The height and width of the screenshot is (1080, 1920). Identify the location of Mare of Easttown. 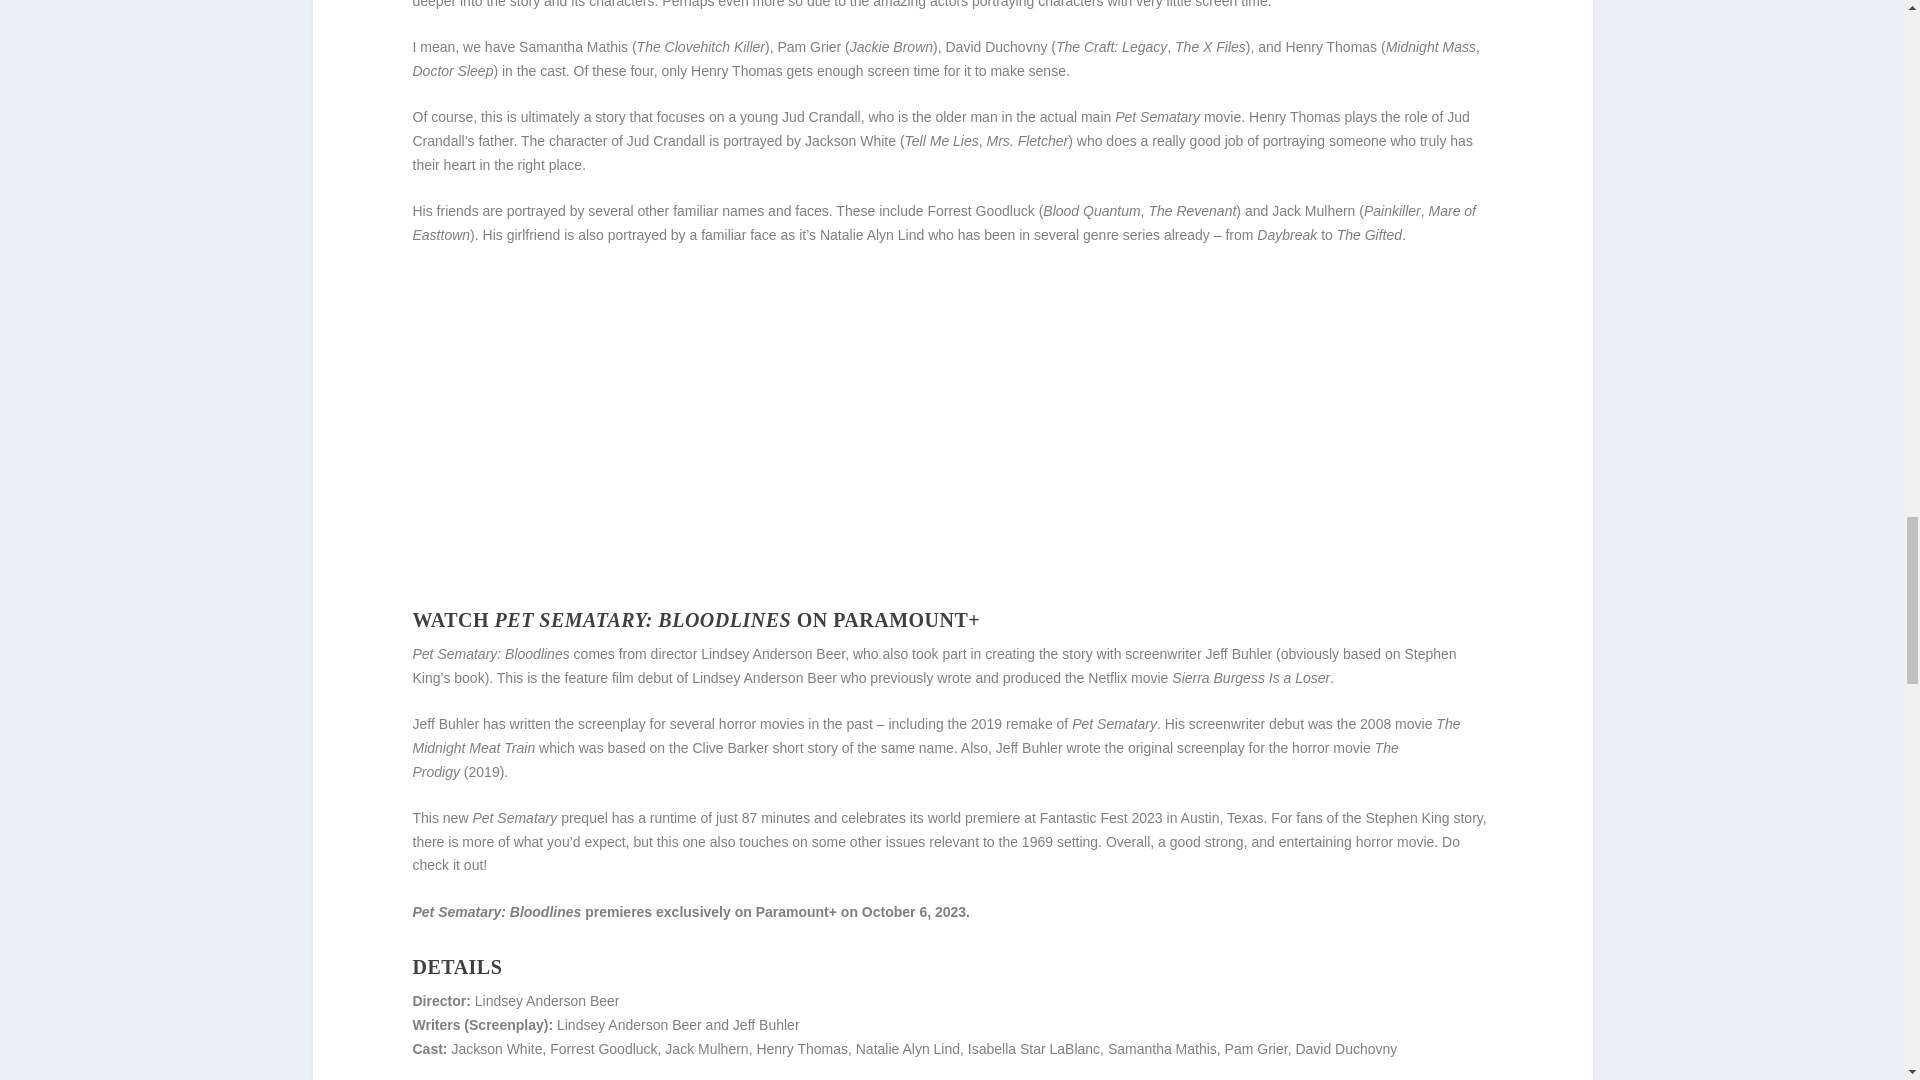
(944, 223).